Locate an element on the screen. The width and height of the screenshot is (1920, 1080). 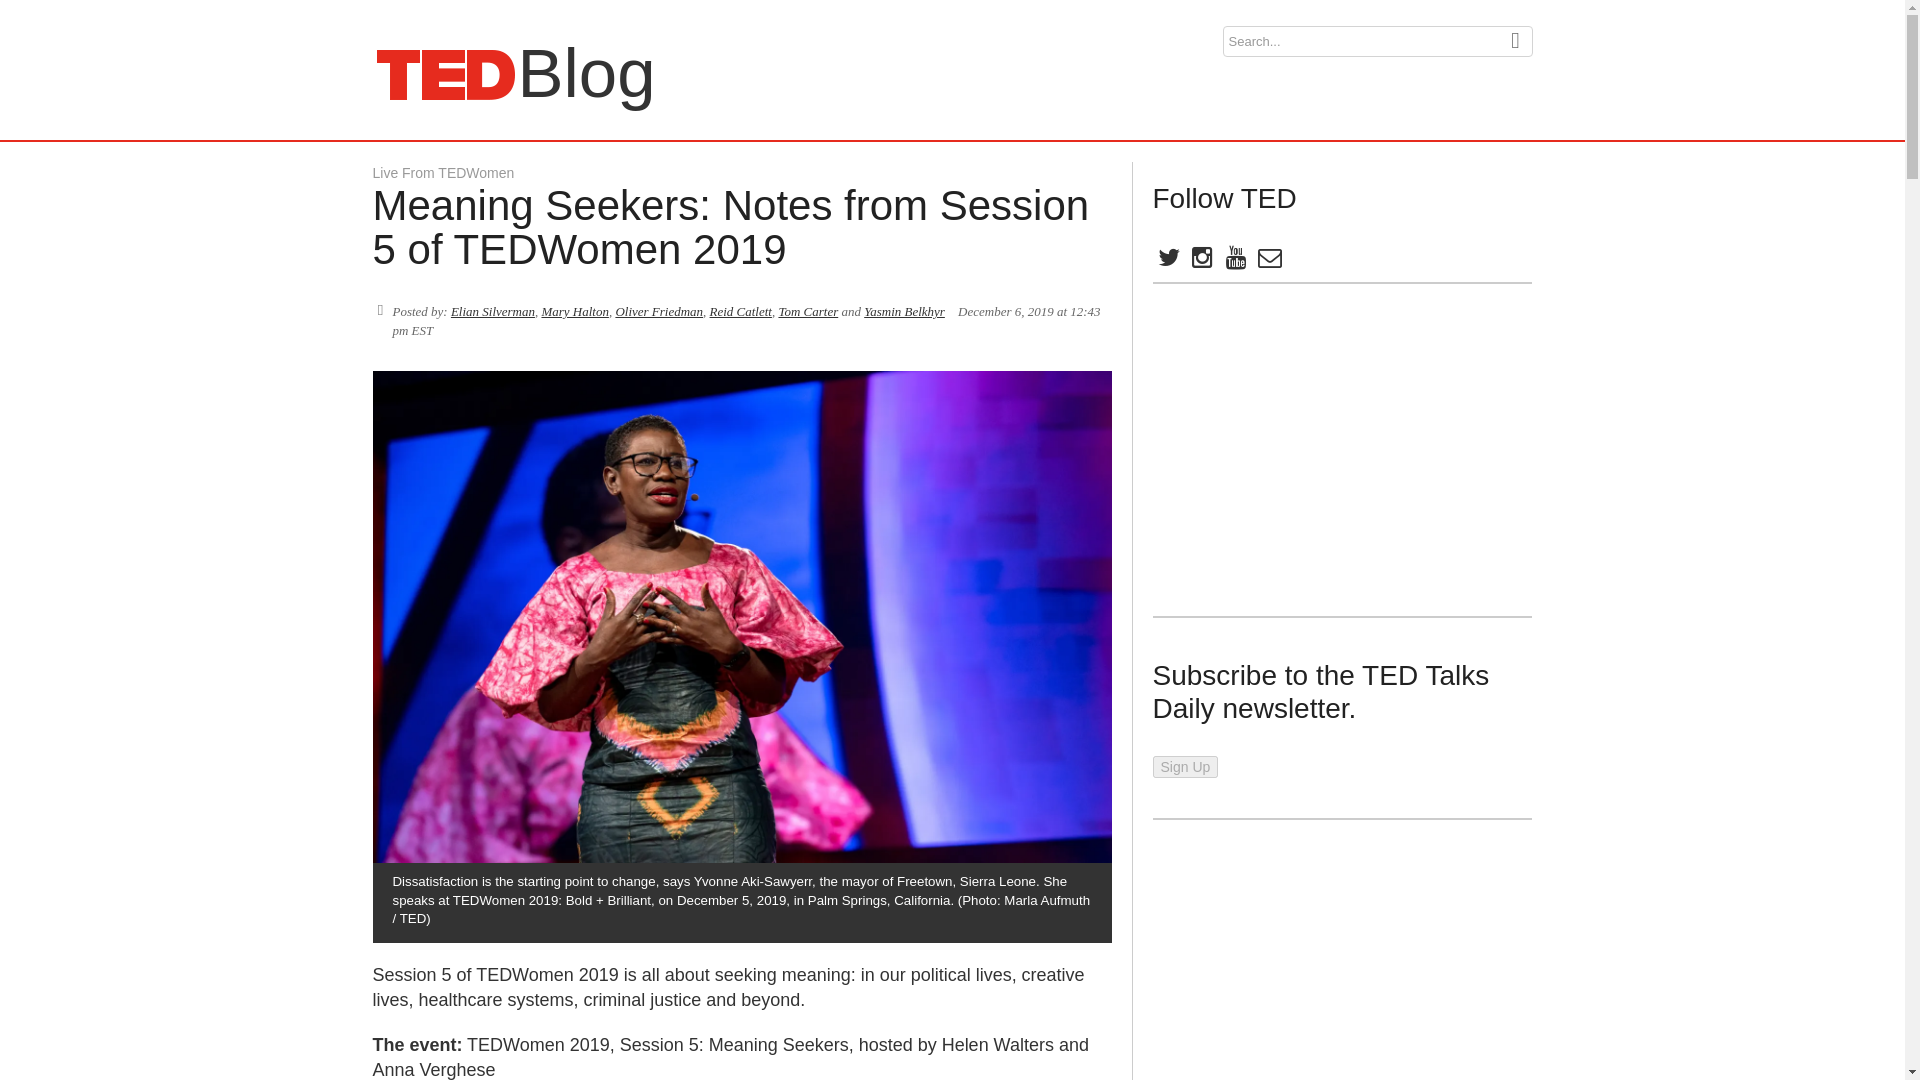
Mary Halton is located at coordinates (574, 310).